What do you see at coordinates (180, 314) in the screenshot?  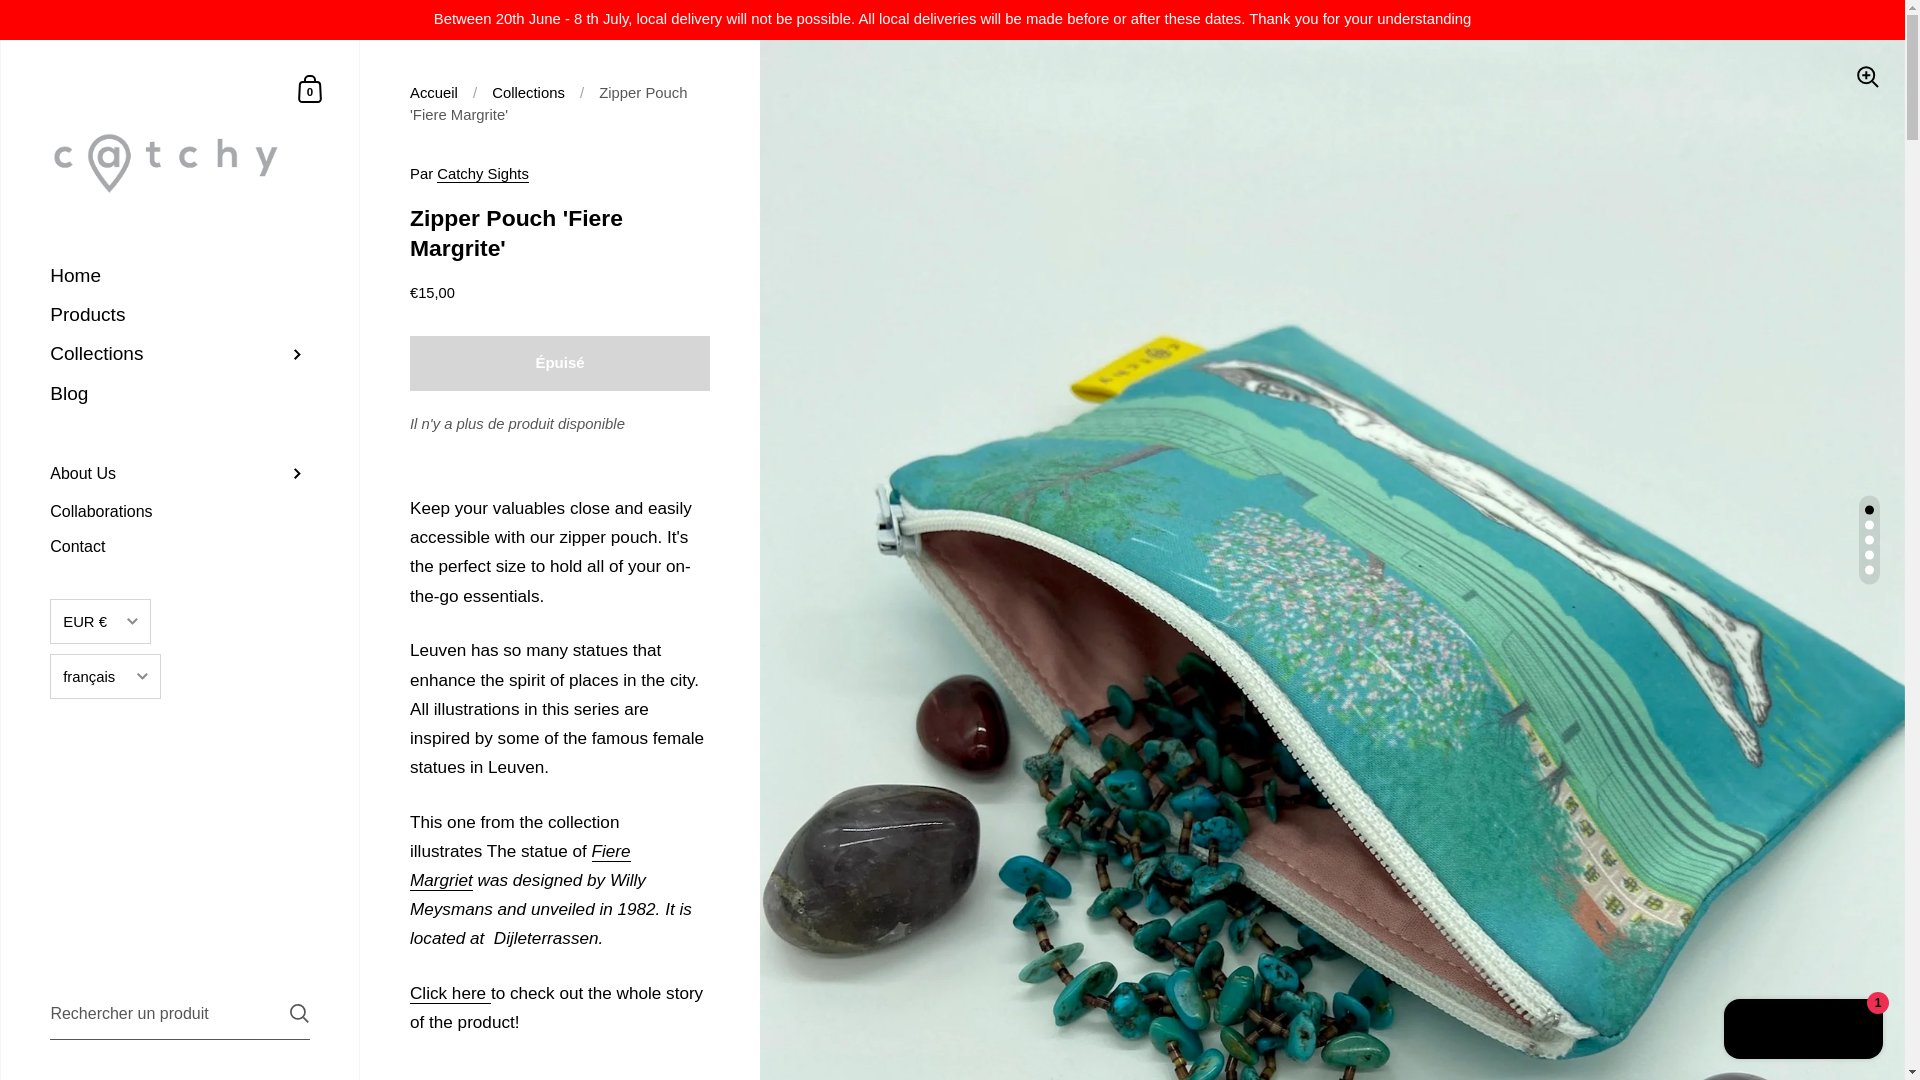 I see `Products` at bounding box center [180, 314].